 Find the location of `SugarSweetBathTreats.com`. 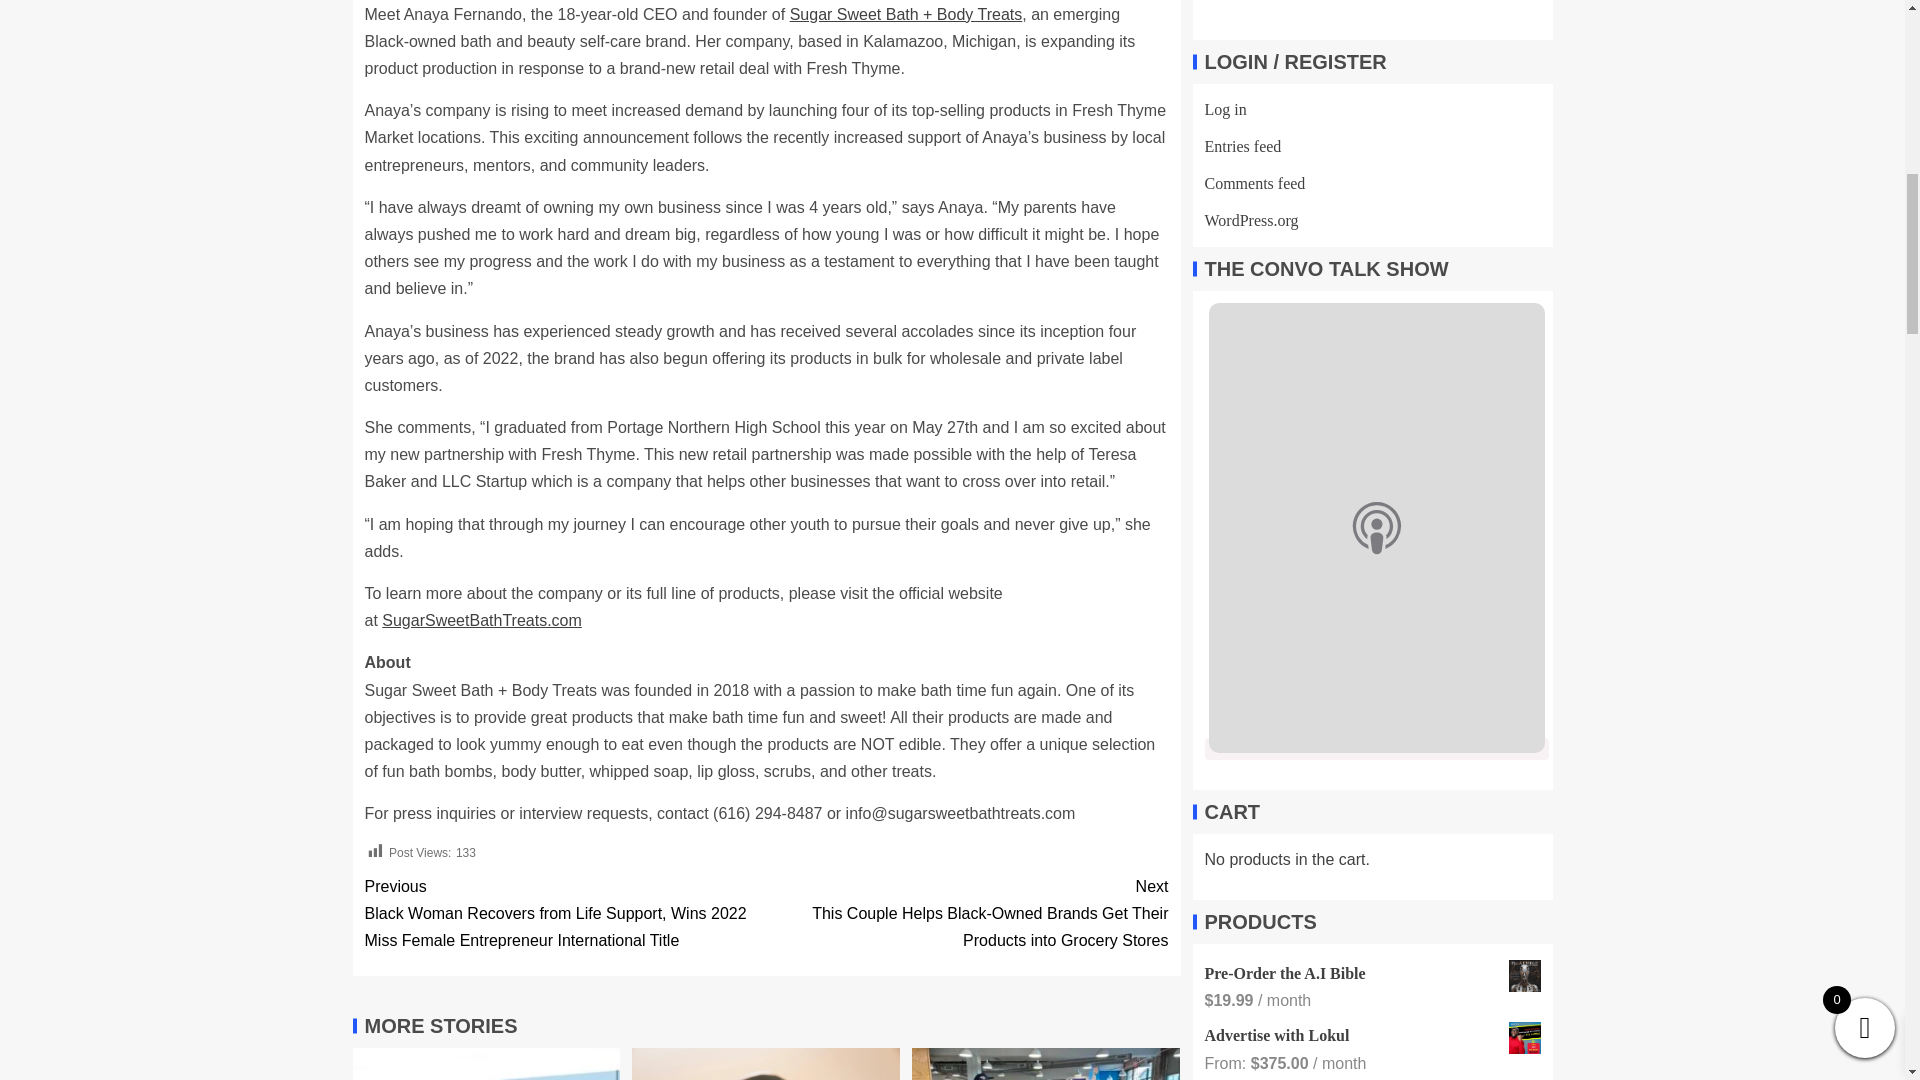

SugarSweetBathTreats.com is located at coordinates (482, 620).